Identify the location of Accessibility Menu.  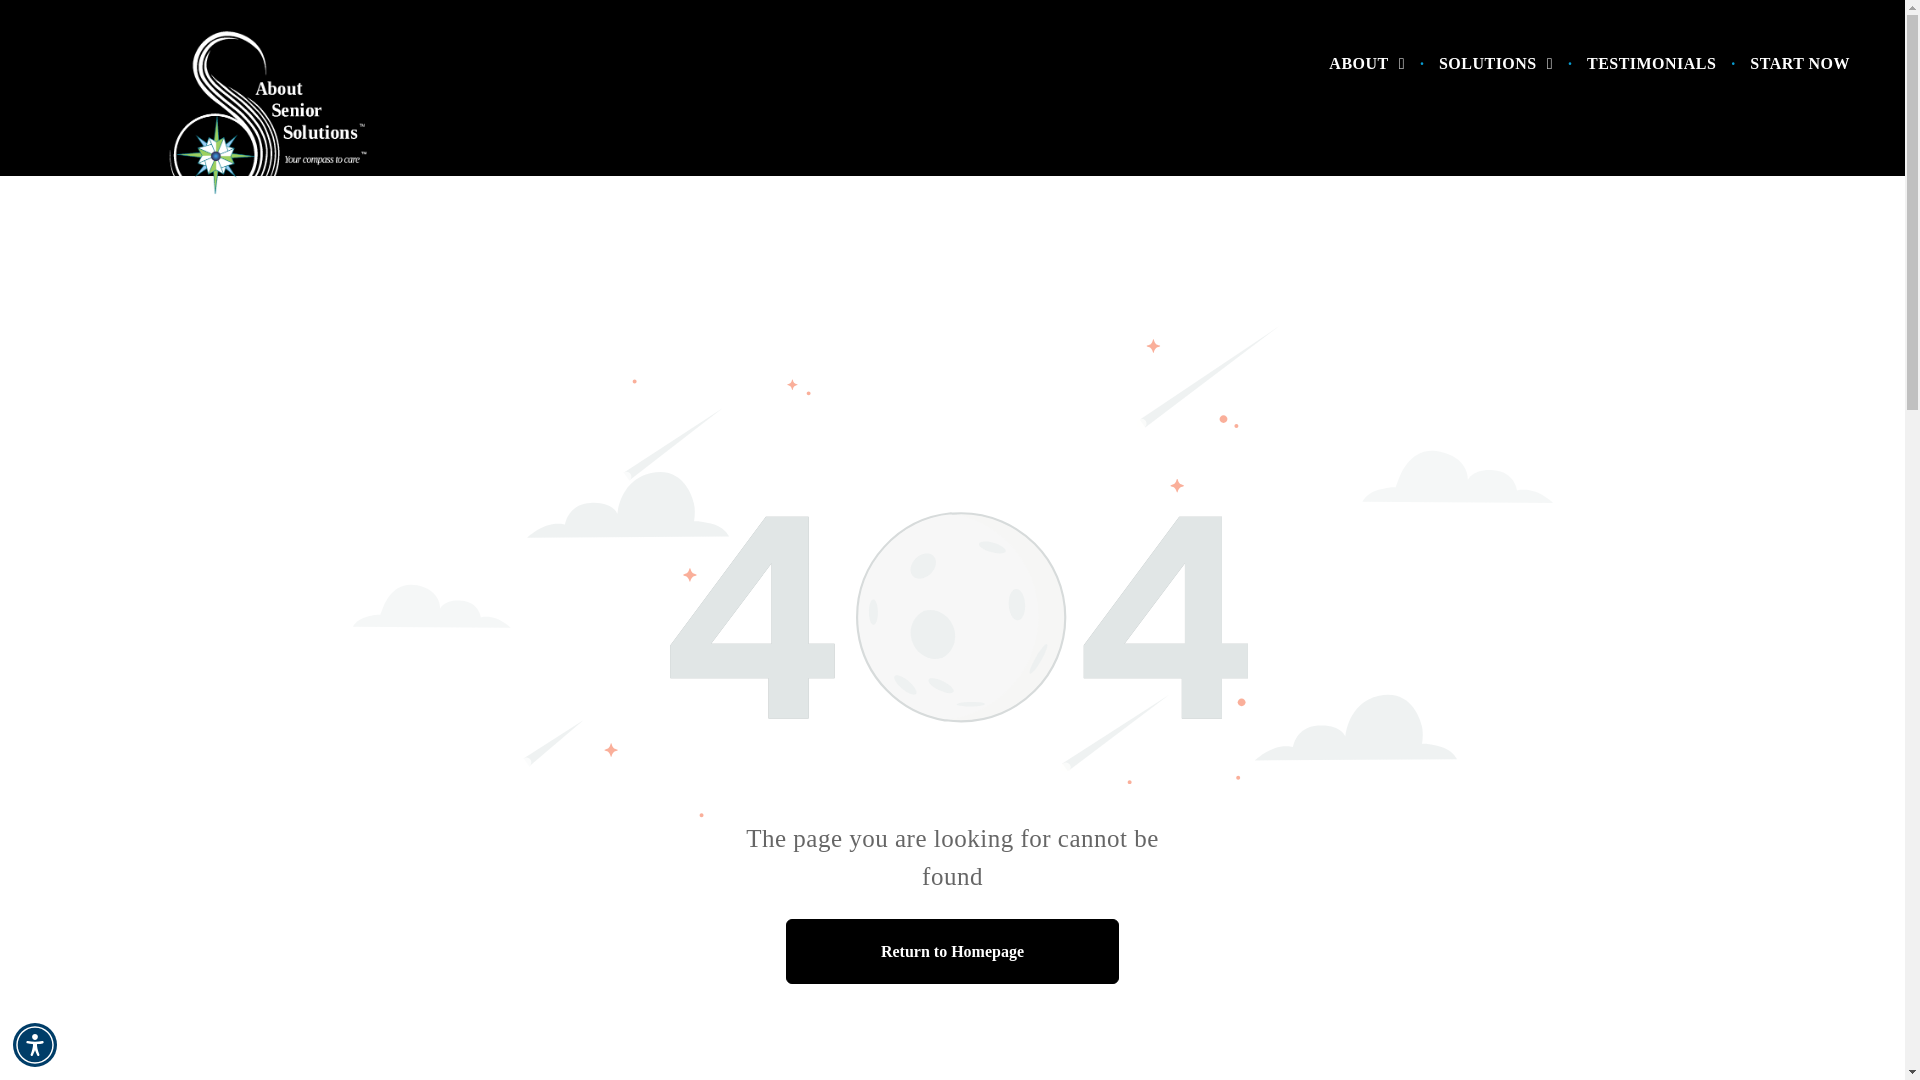
(35, 1044).